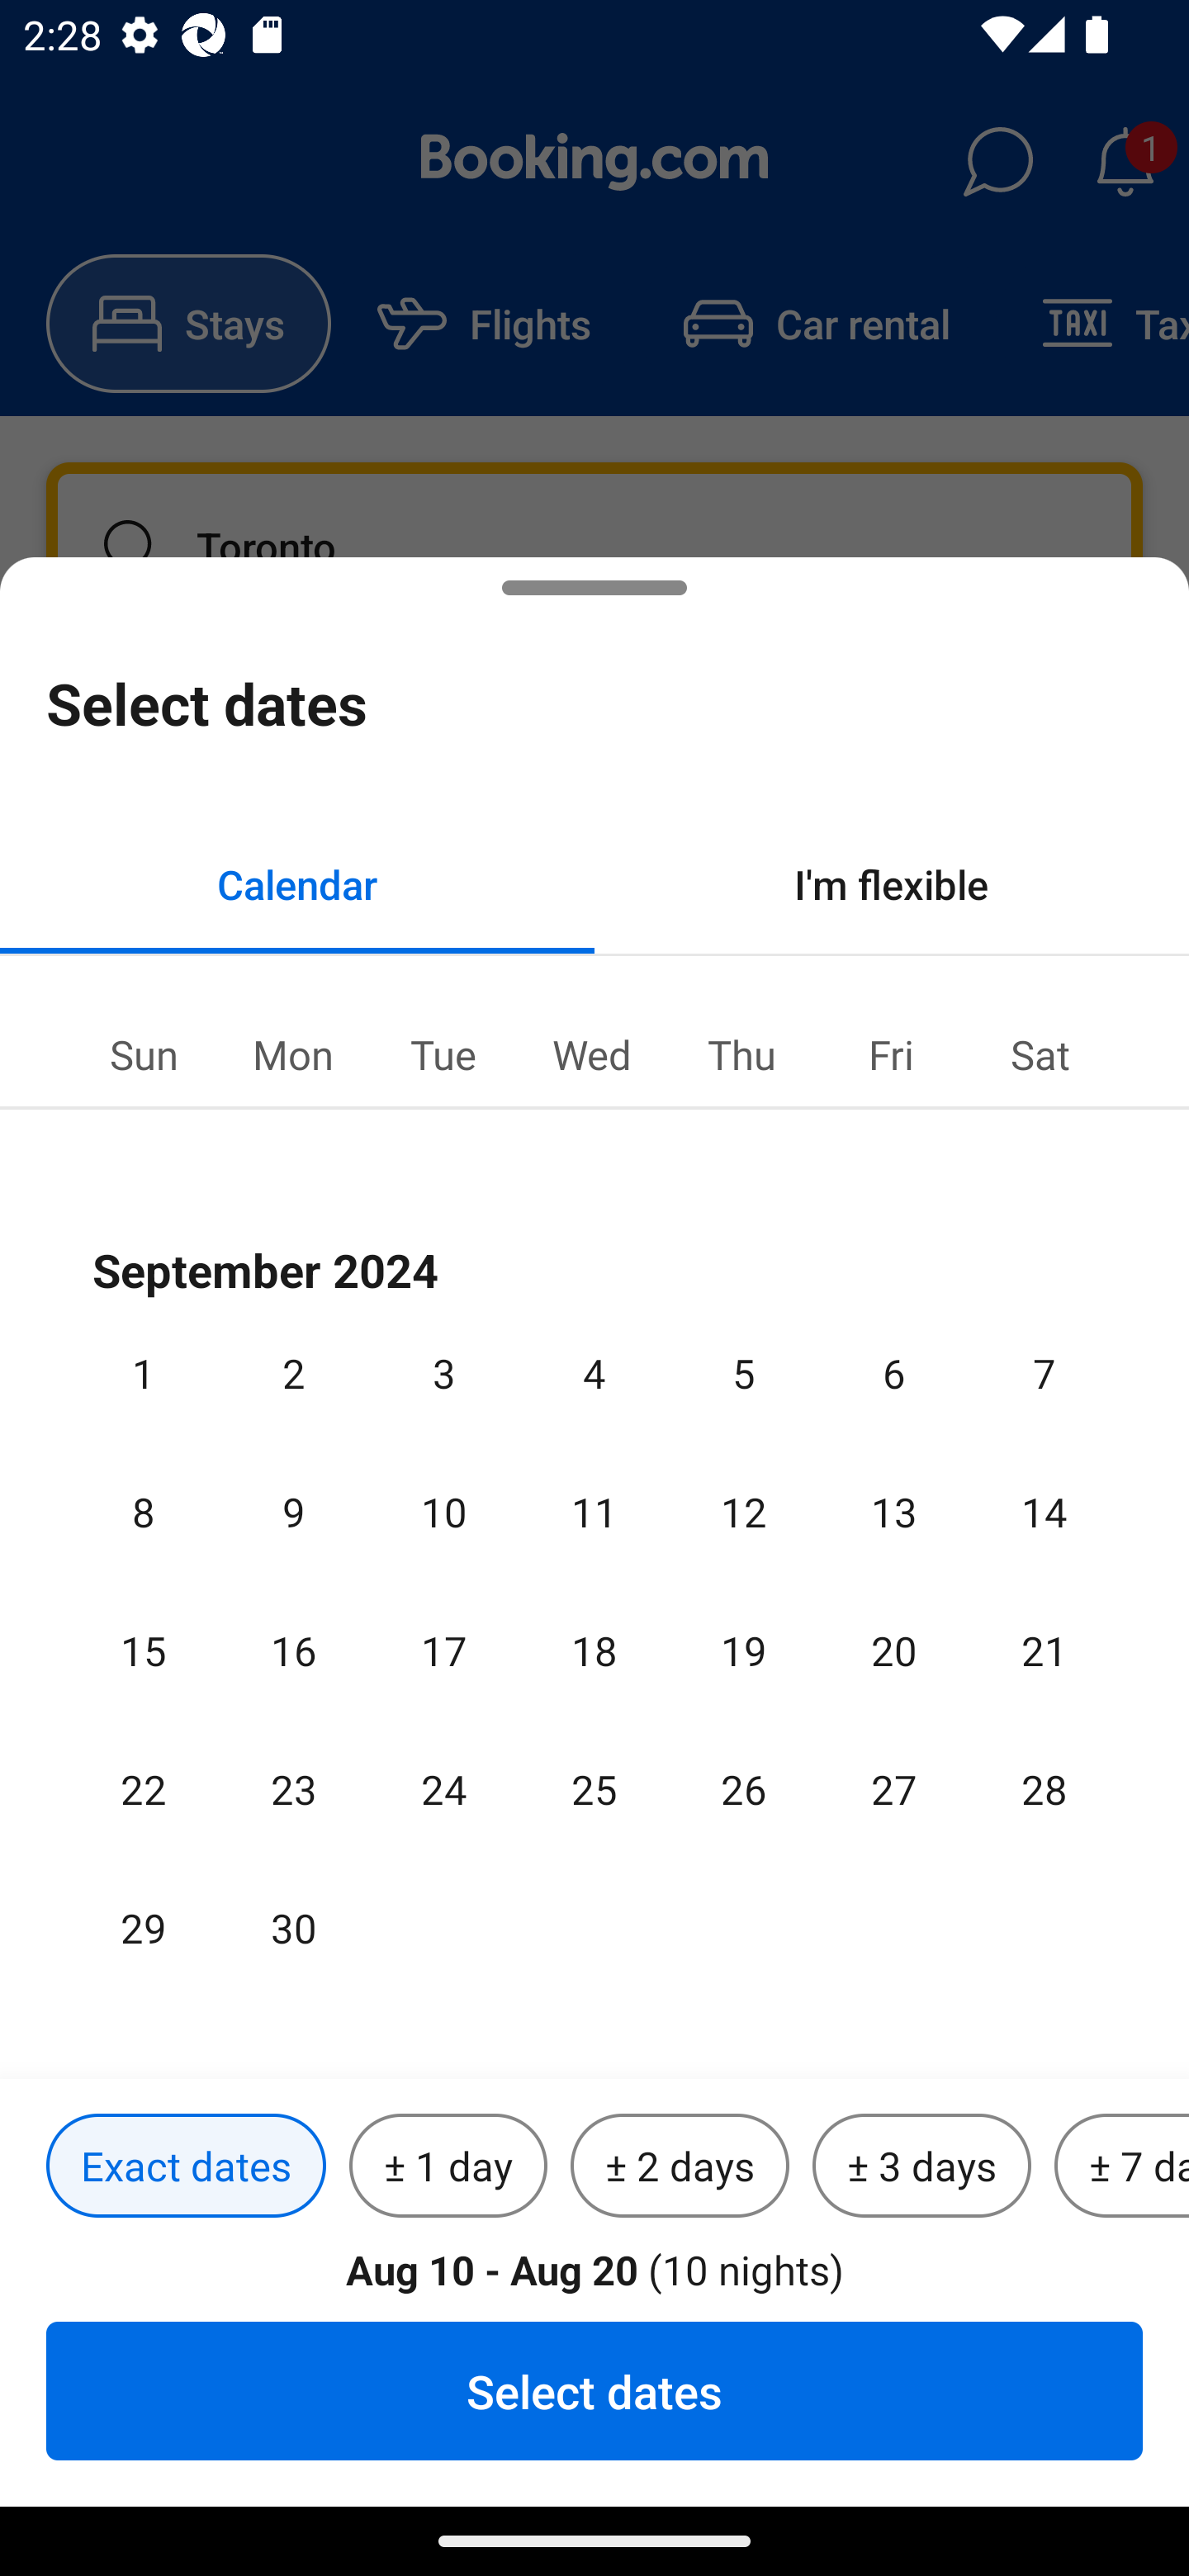 This screenshot has height=2576, width=1189. I want to click on ± 1 day, so click(448, 2166).